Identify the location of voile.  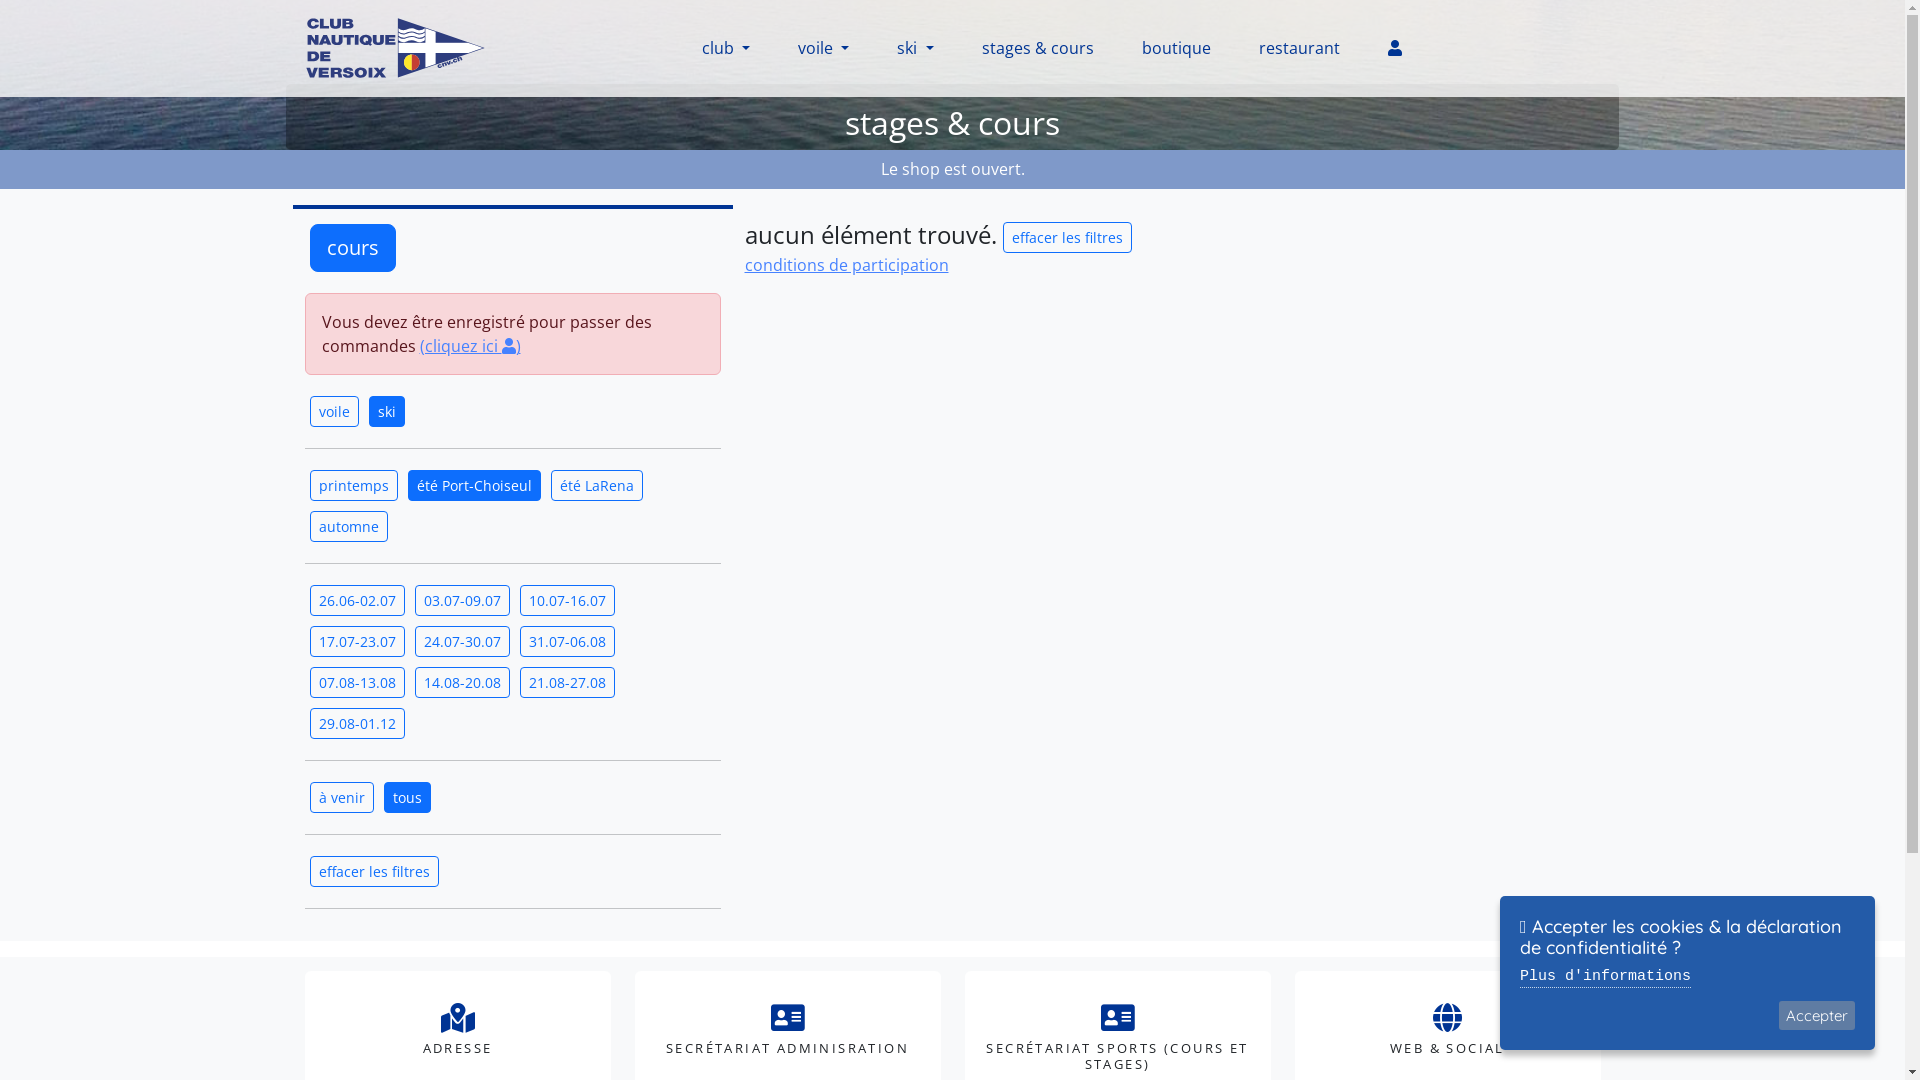
(824, 48).